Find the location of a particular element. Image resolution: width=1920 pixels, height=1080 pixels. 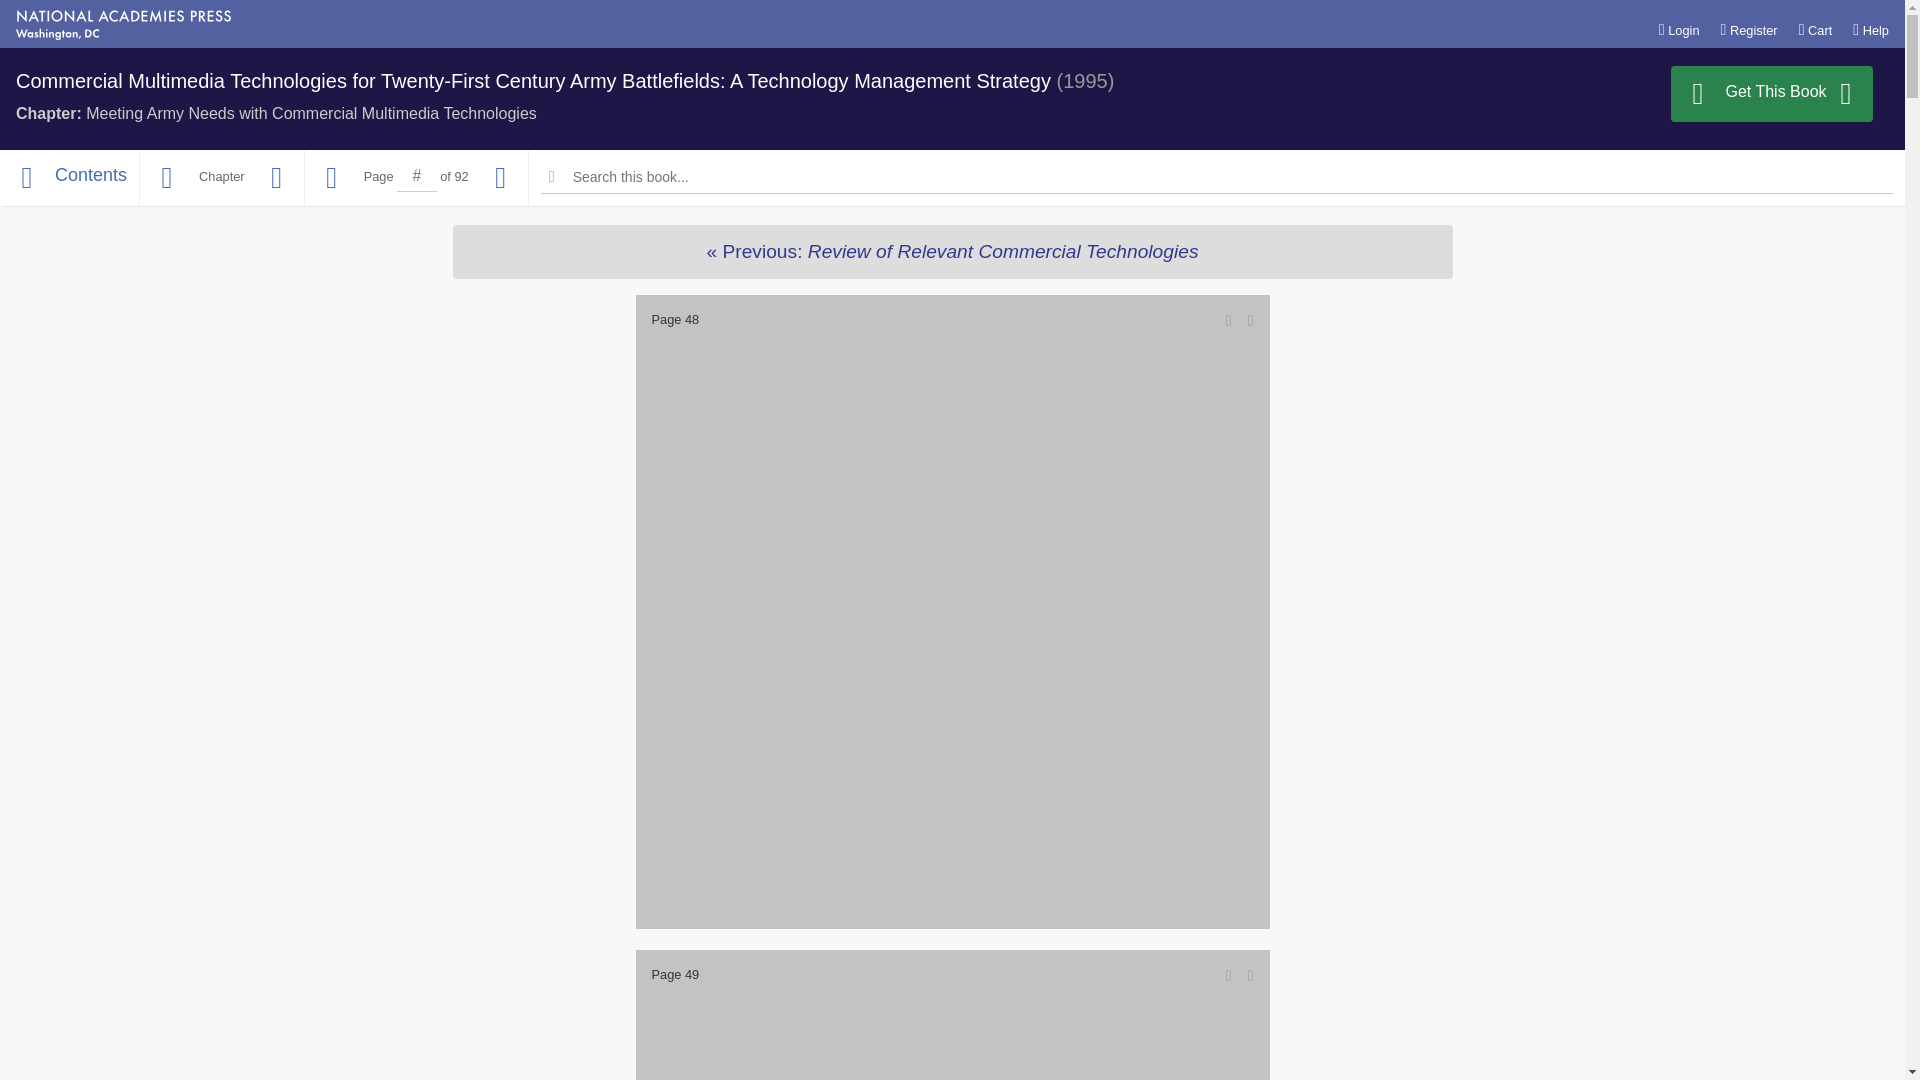

Login is located at coordinates (1678, 29).